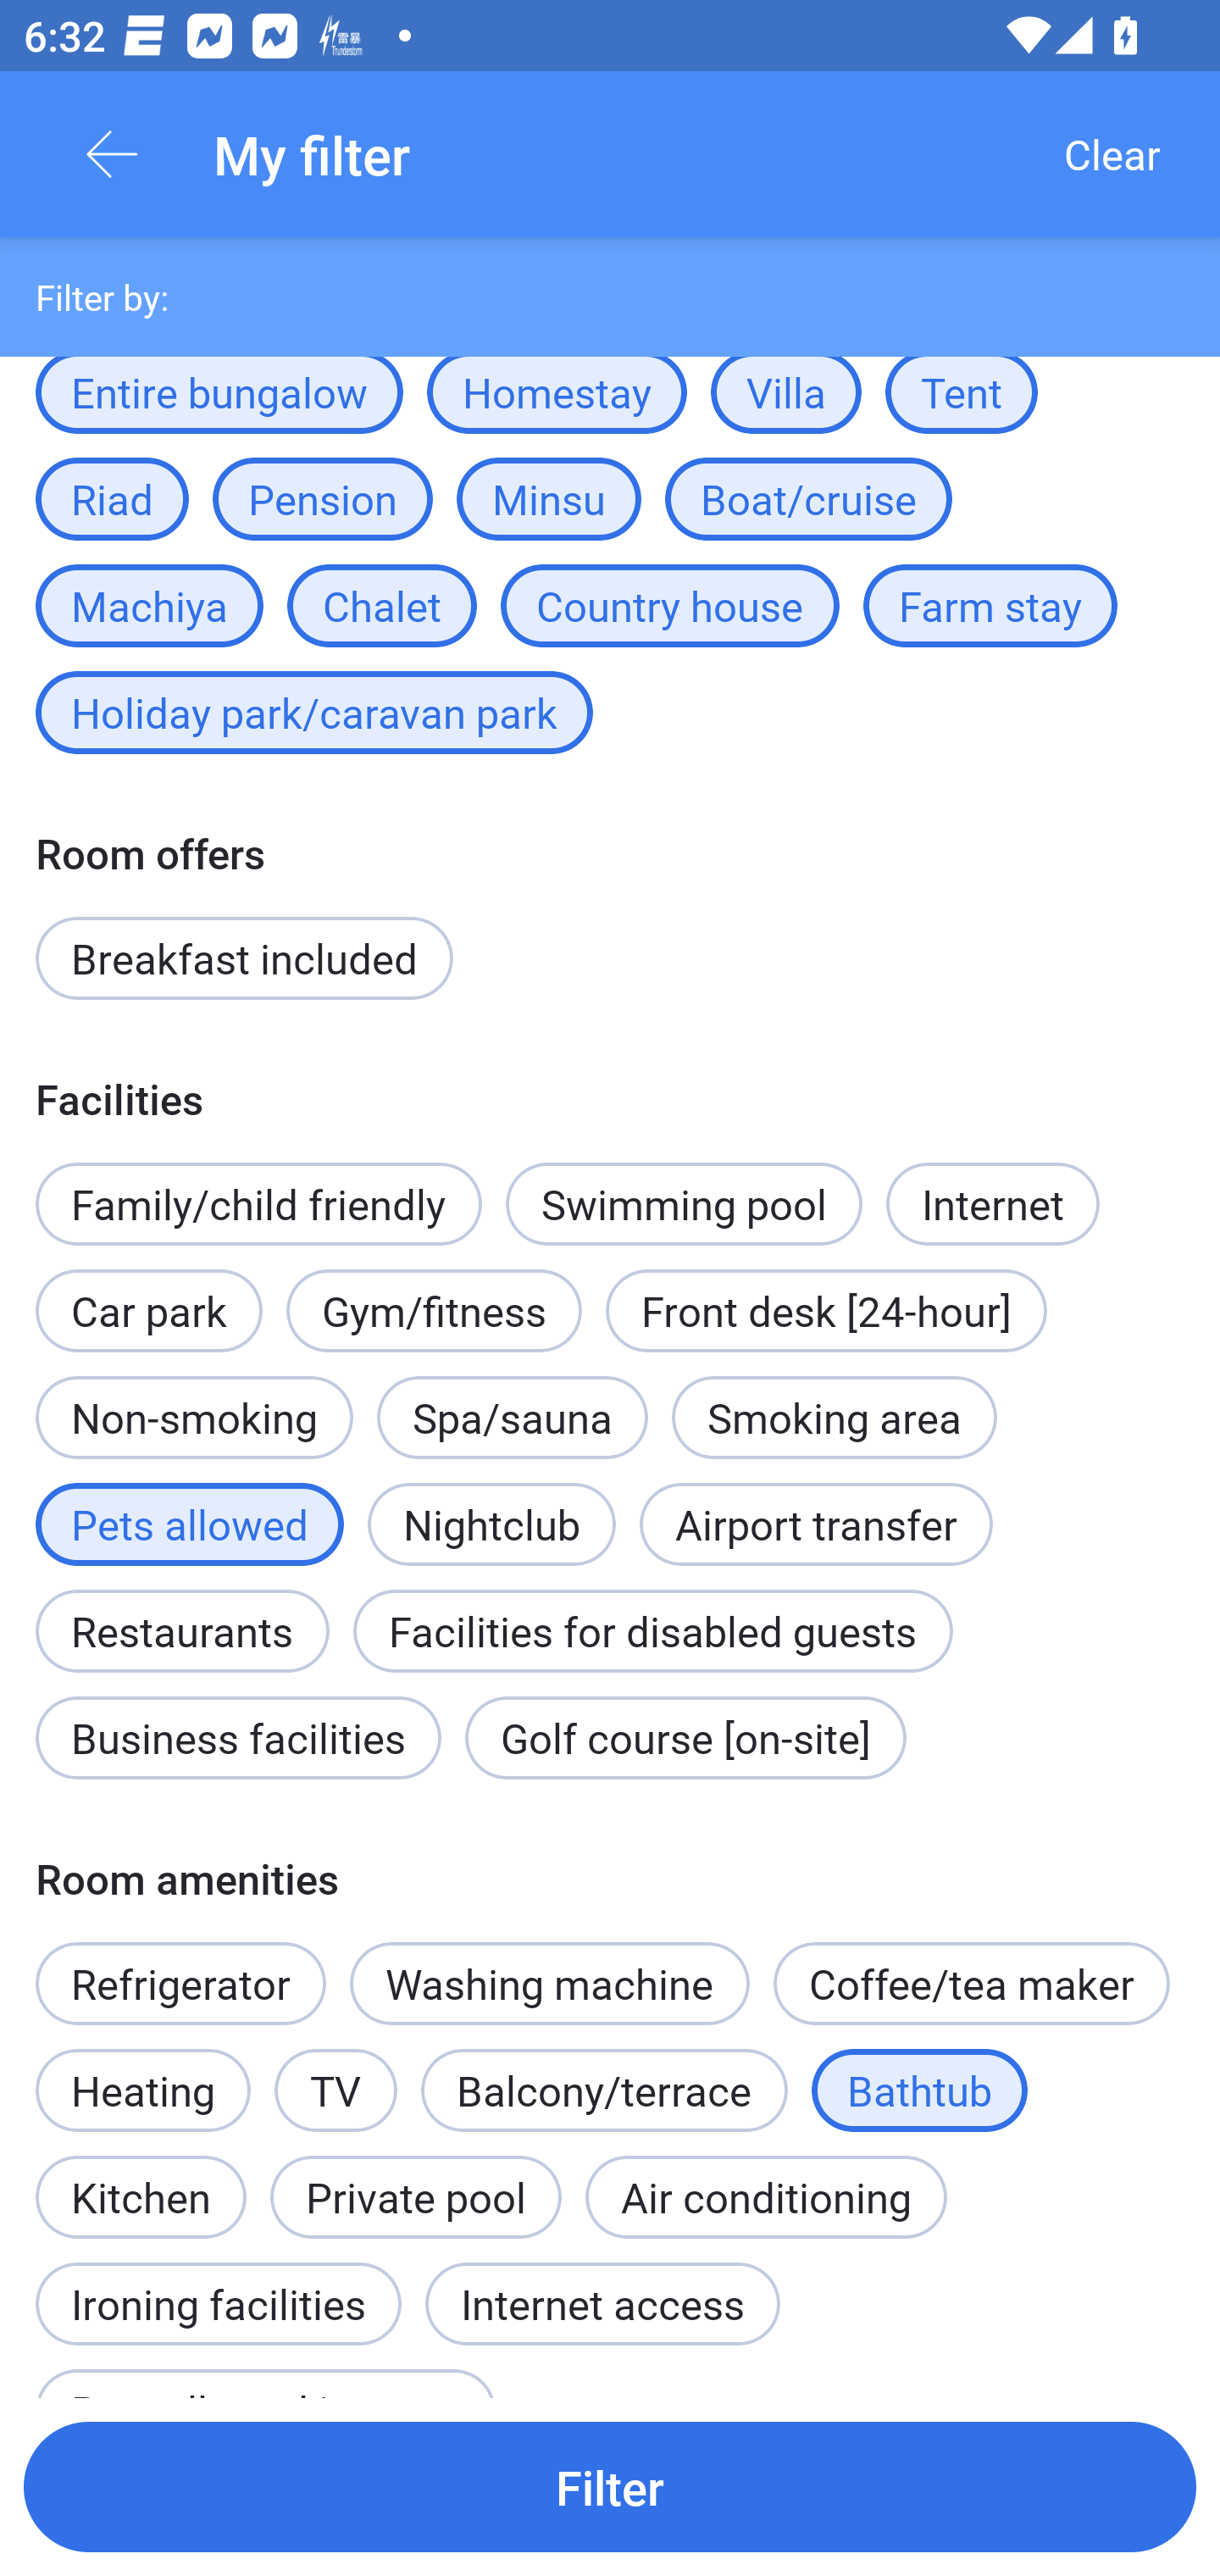 Image resolution: width=1220 pixels, height=2576 pixels. Describe the element at coordinates (238, 1737) in the screenshot. I see `Business facilities` at that location.